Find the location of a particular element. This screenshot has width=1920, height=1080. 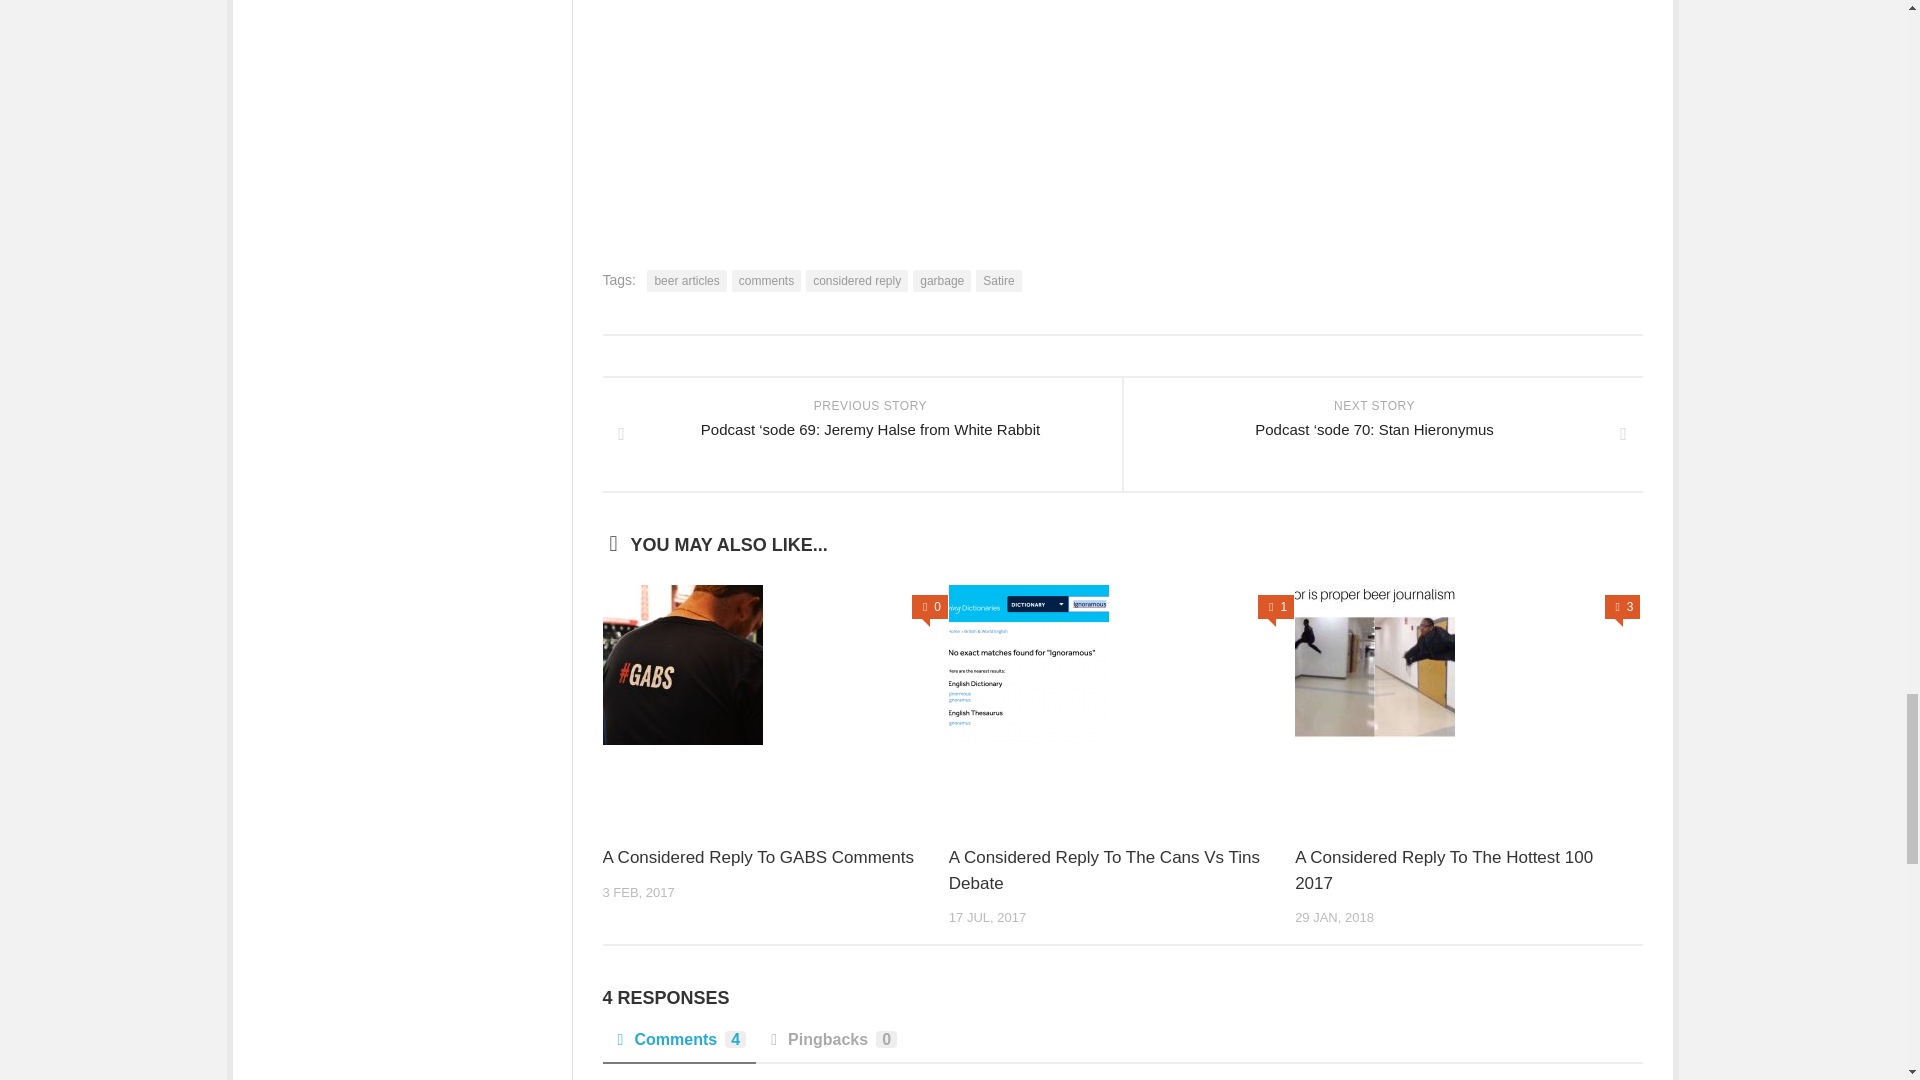

Satire is located at coordinates (998, 280).